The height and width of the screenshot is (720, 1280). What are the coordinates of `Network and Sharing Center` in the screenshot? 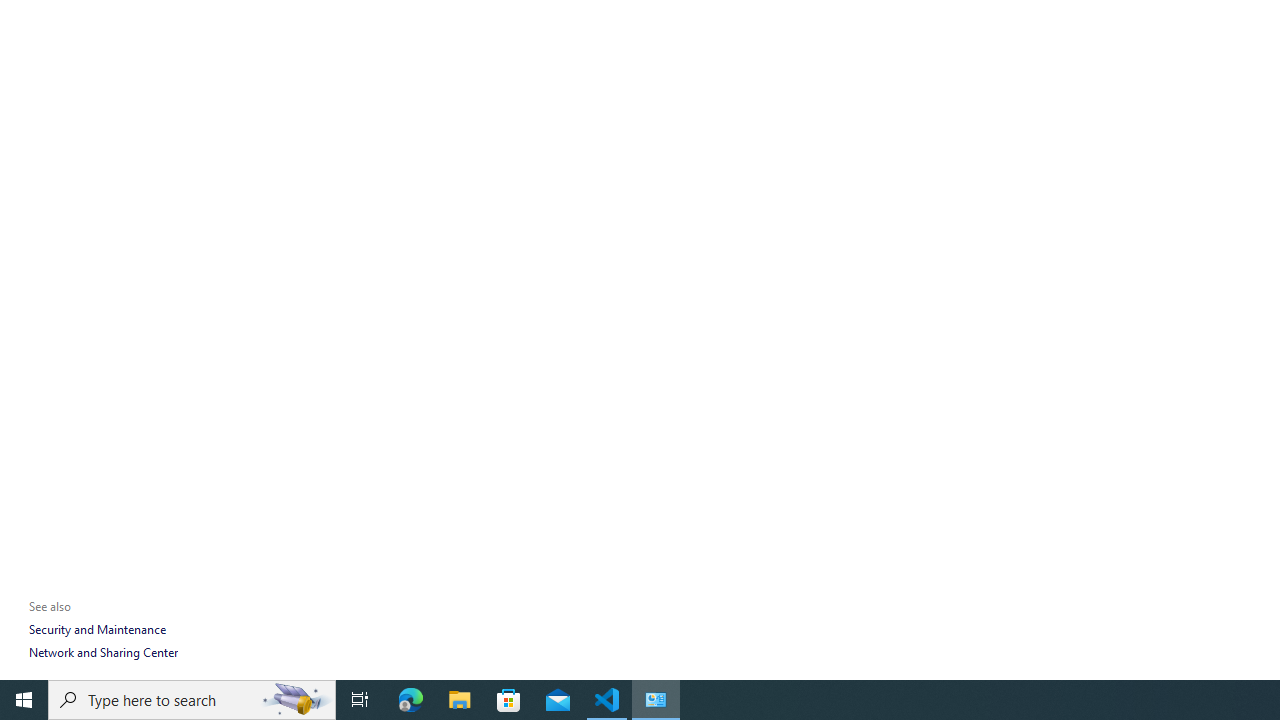 It's located at (103, 652).